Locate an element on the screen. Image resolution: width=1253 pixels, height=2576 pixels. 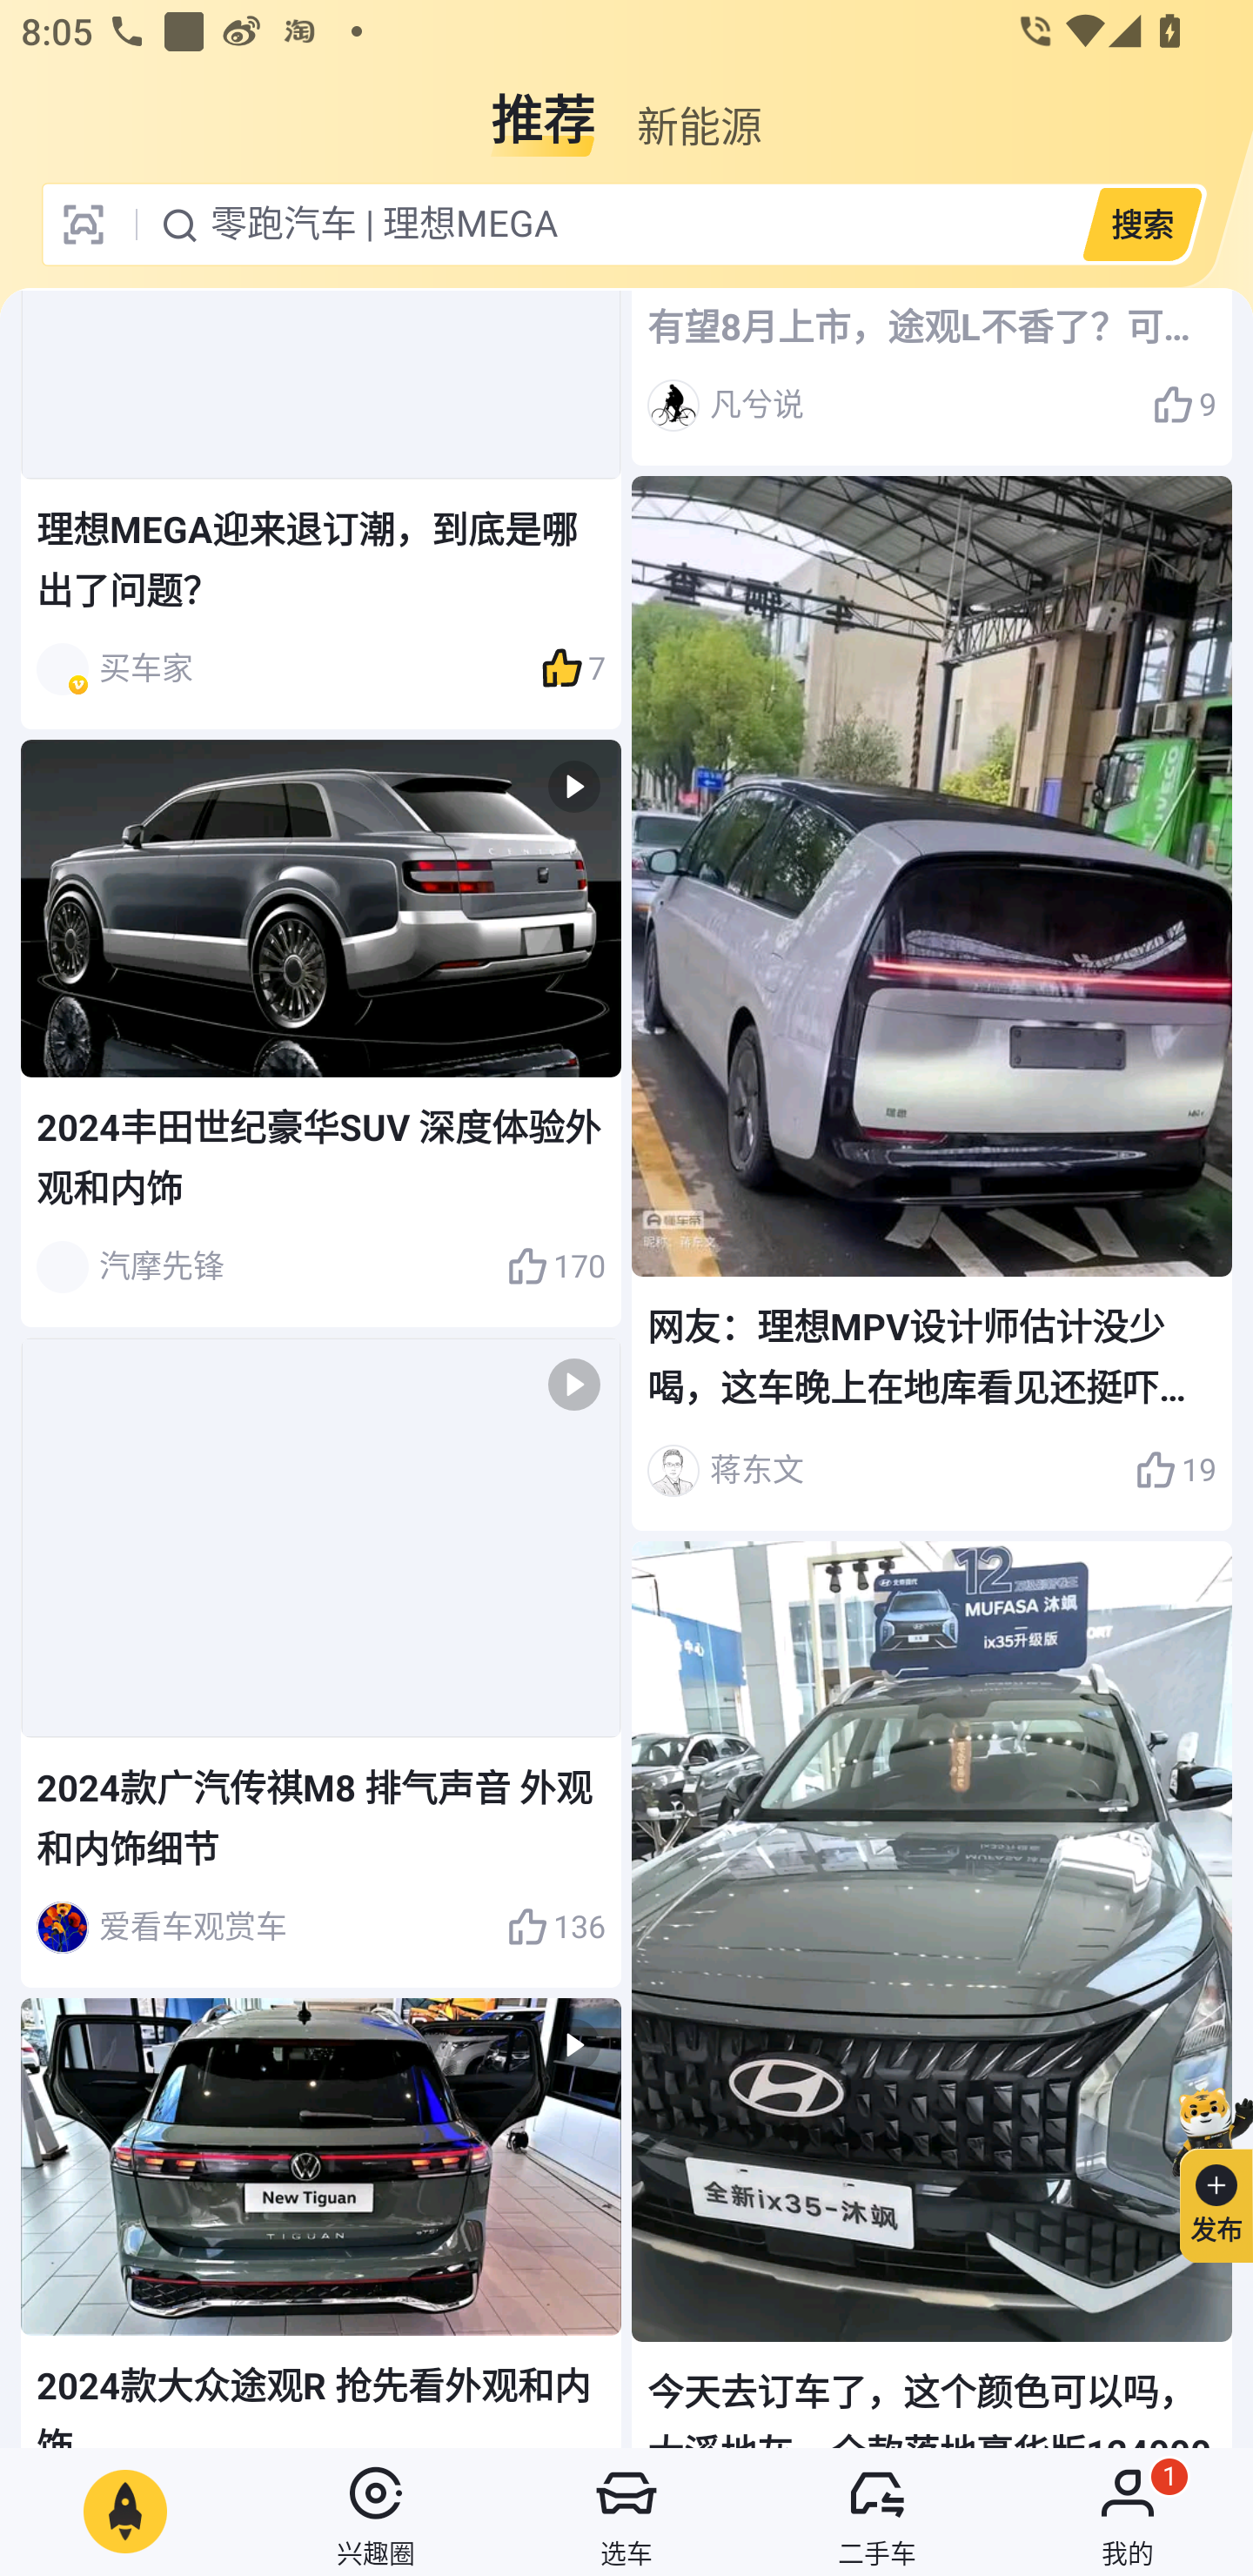
今天去订车了，这个颜色可以吗，大溪地灰，全款落地豪华版124000 is located at coordinates (931, 1994).